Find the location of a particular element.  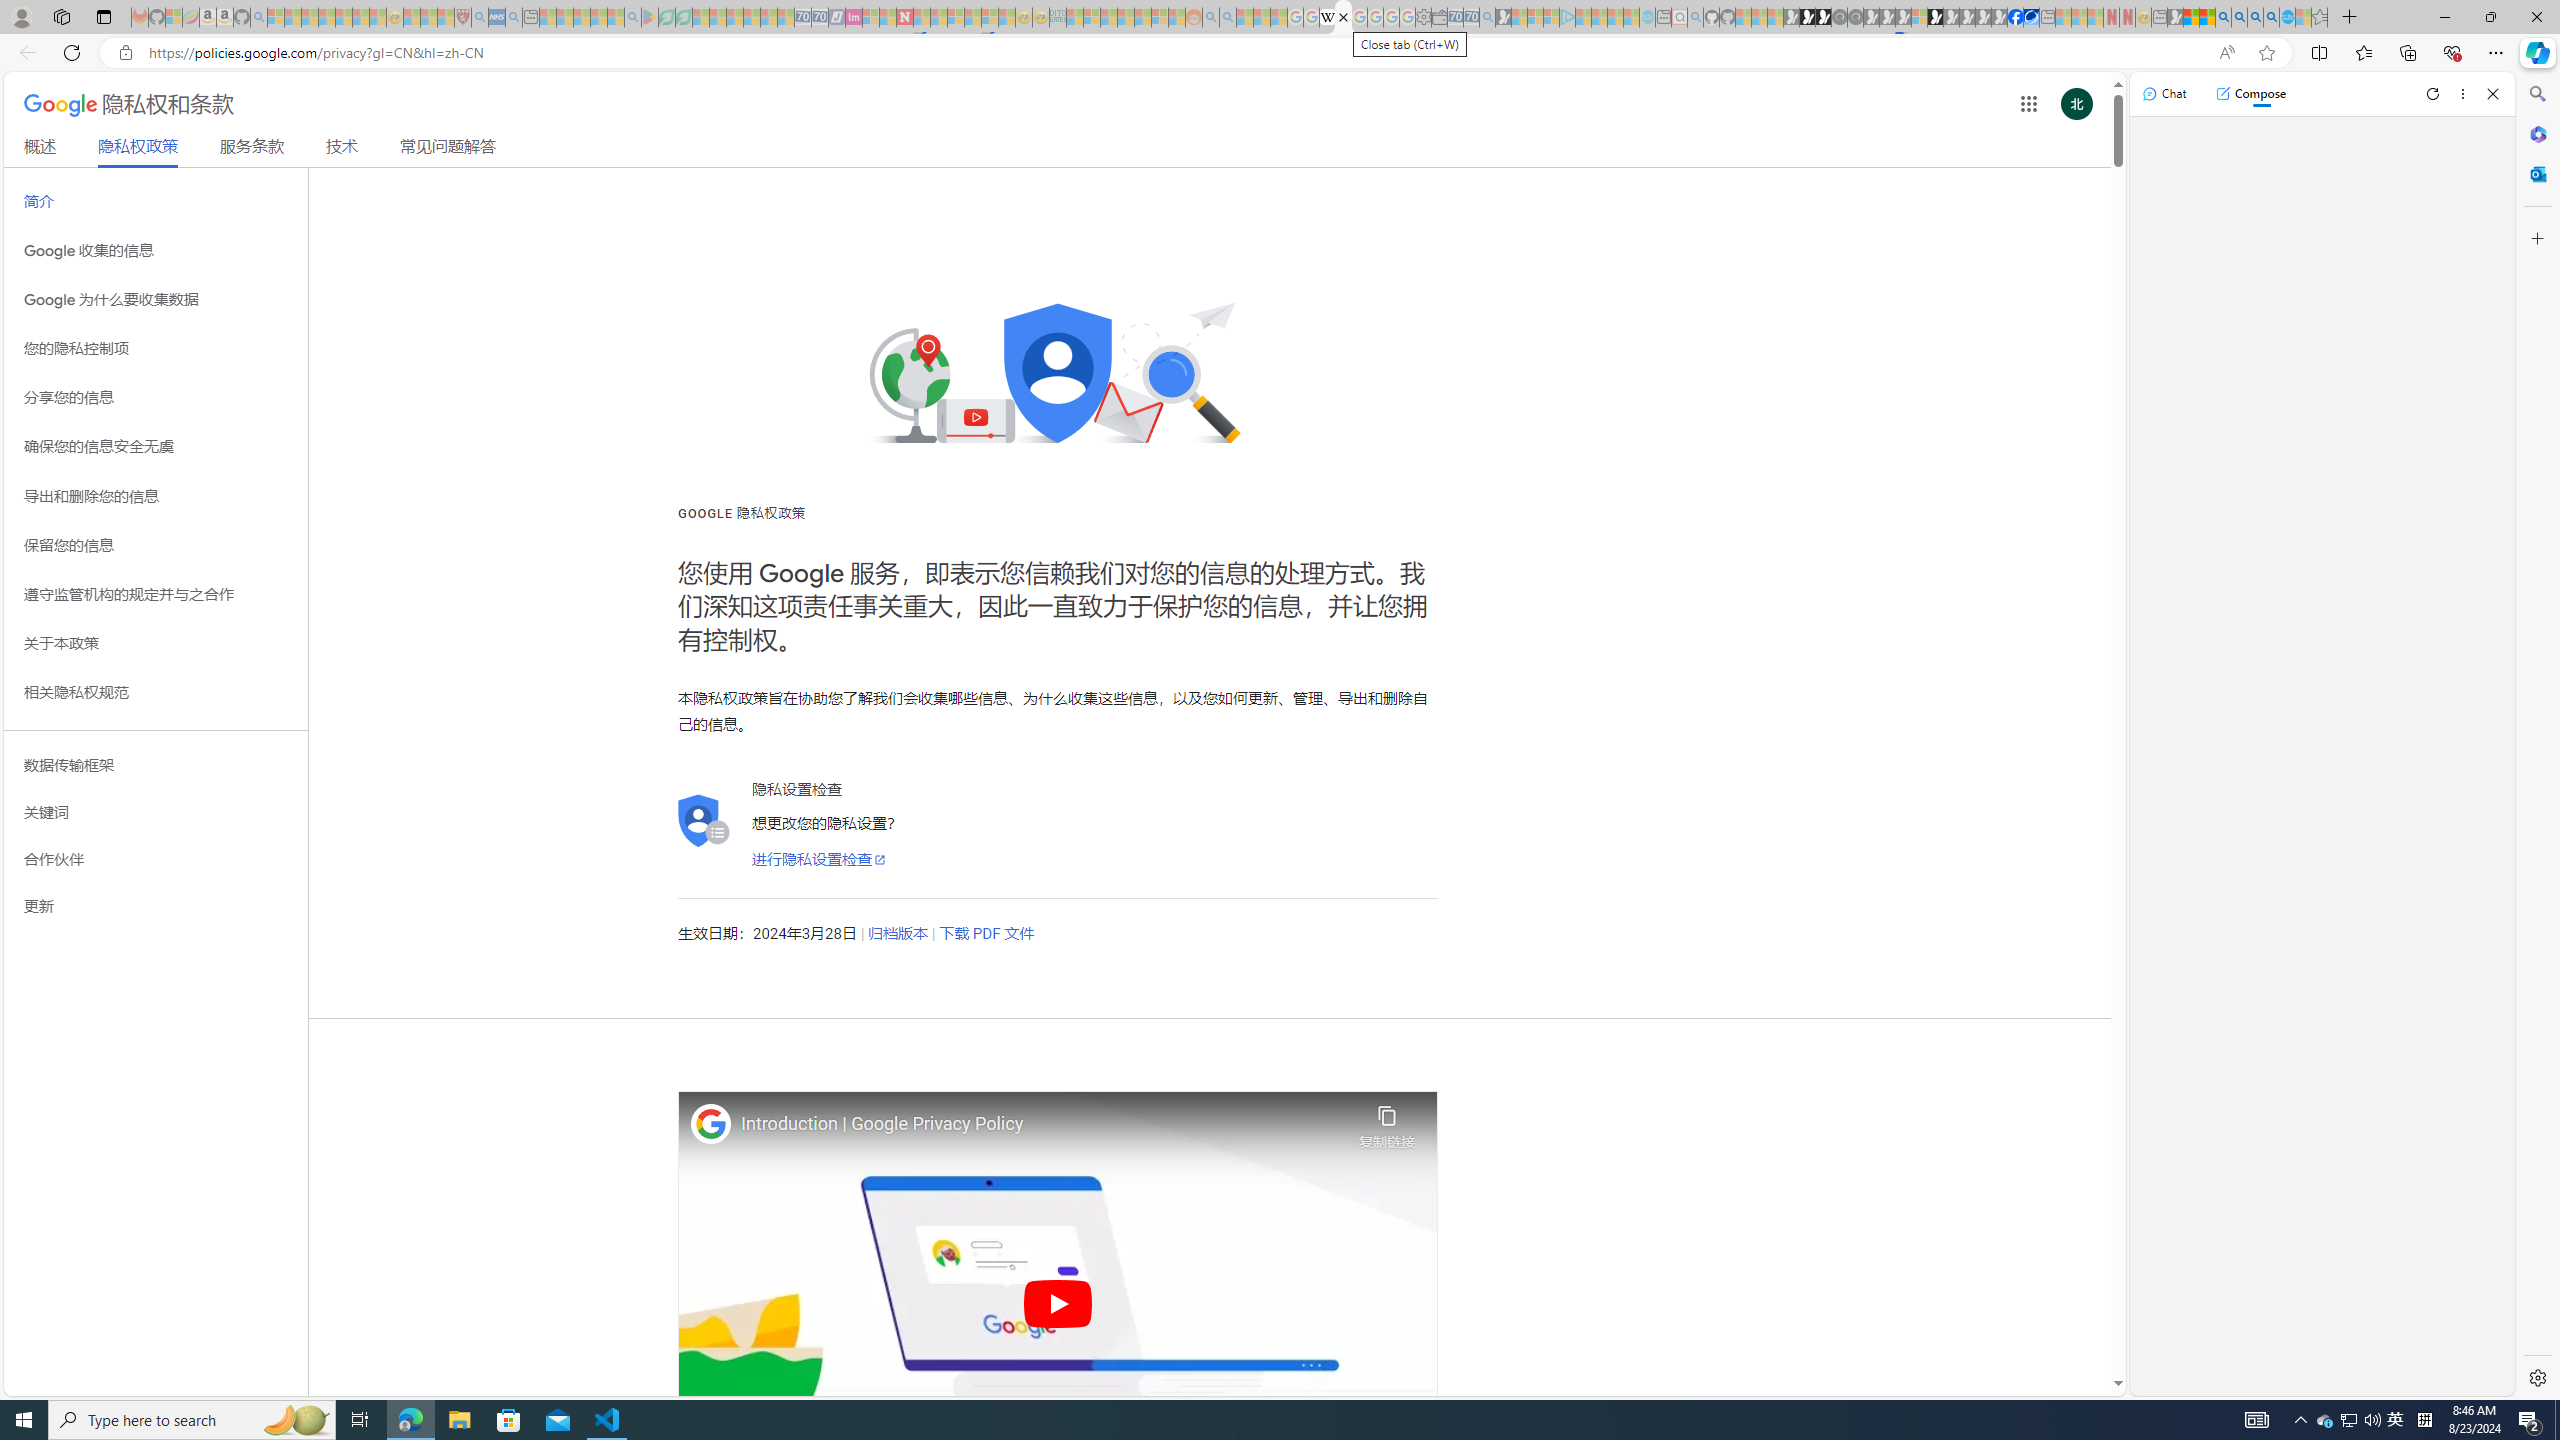

Class: gb_E is located at coordinates (2028, 104).